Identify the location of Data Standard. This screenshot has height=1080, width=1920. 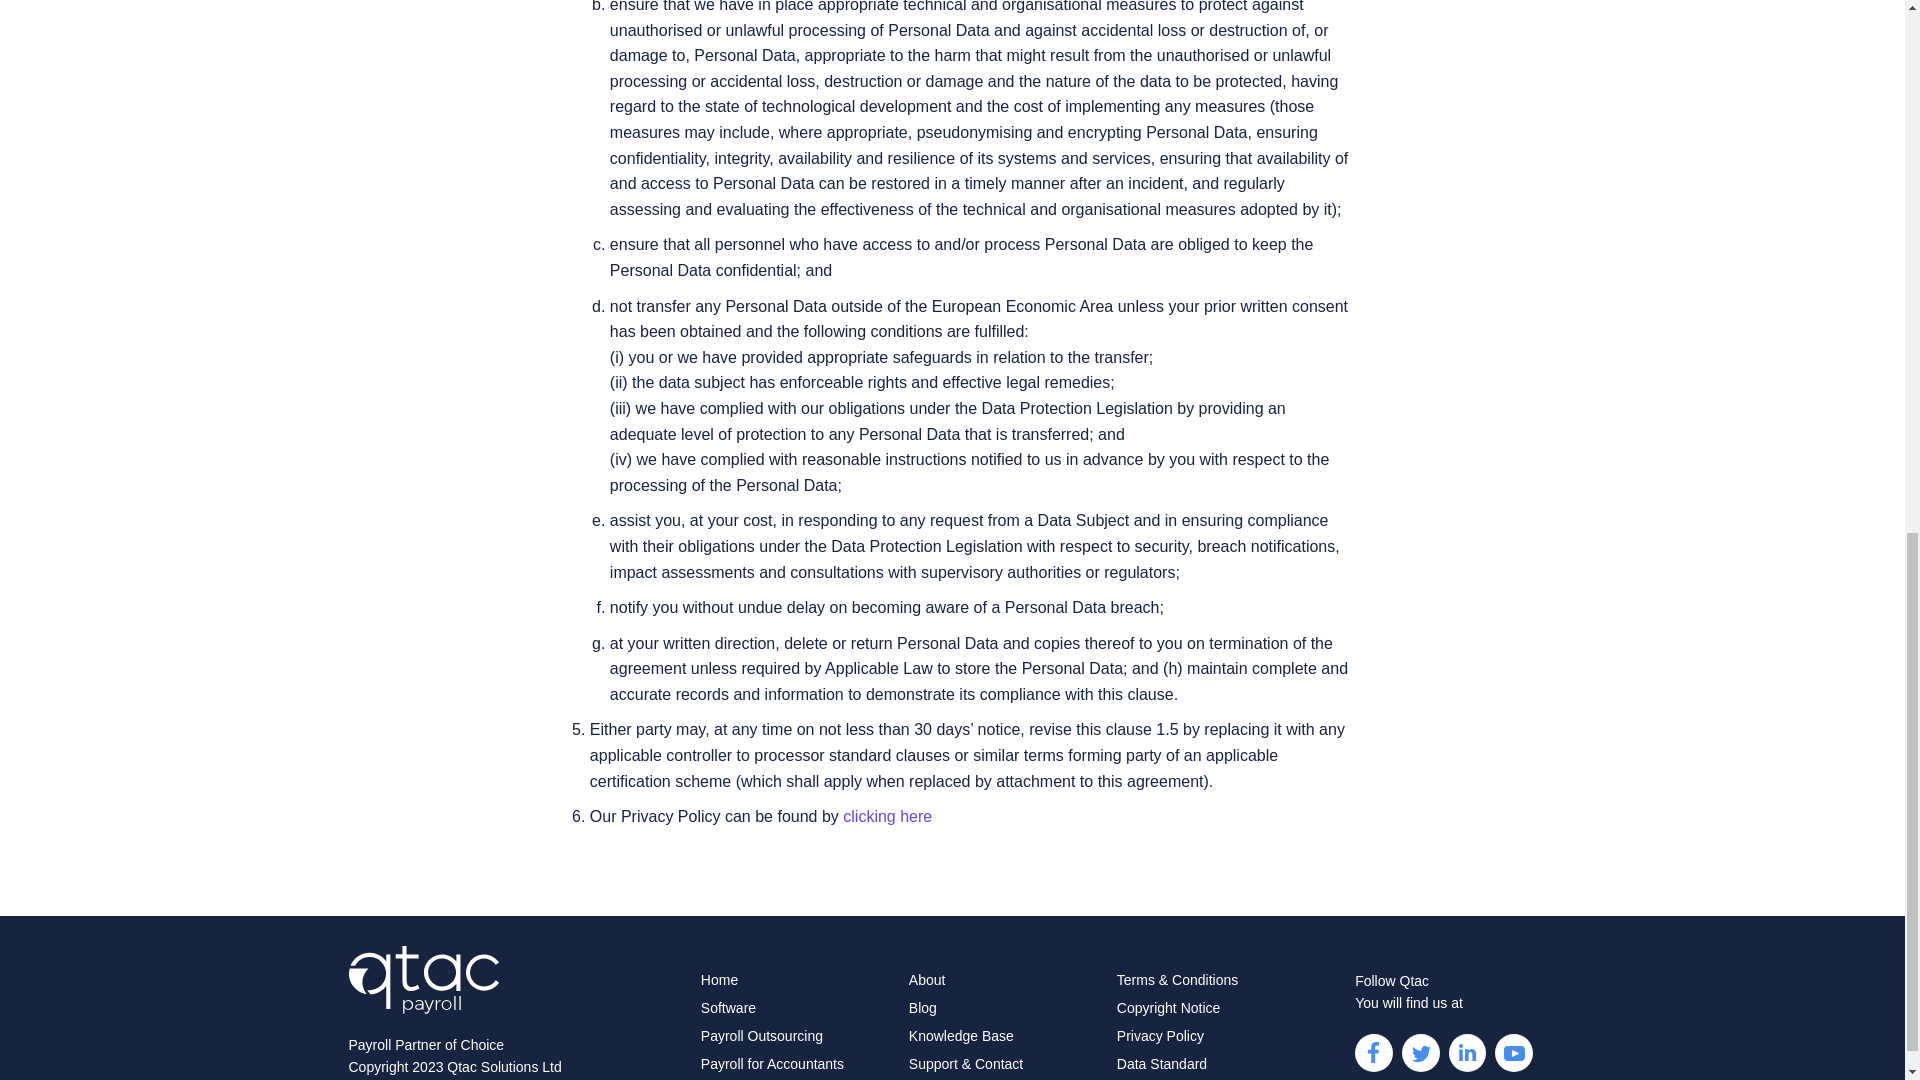
(1162, 1064).